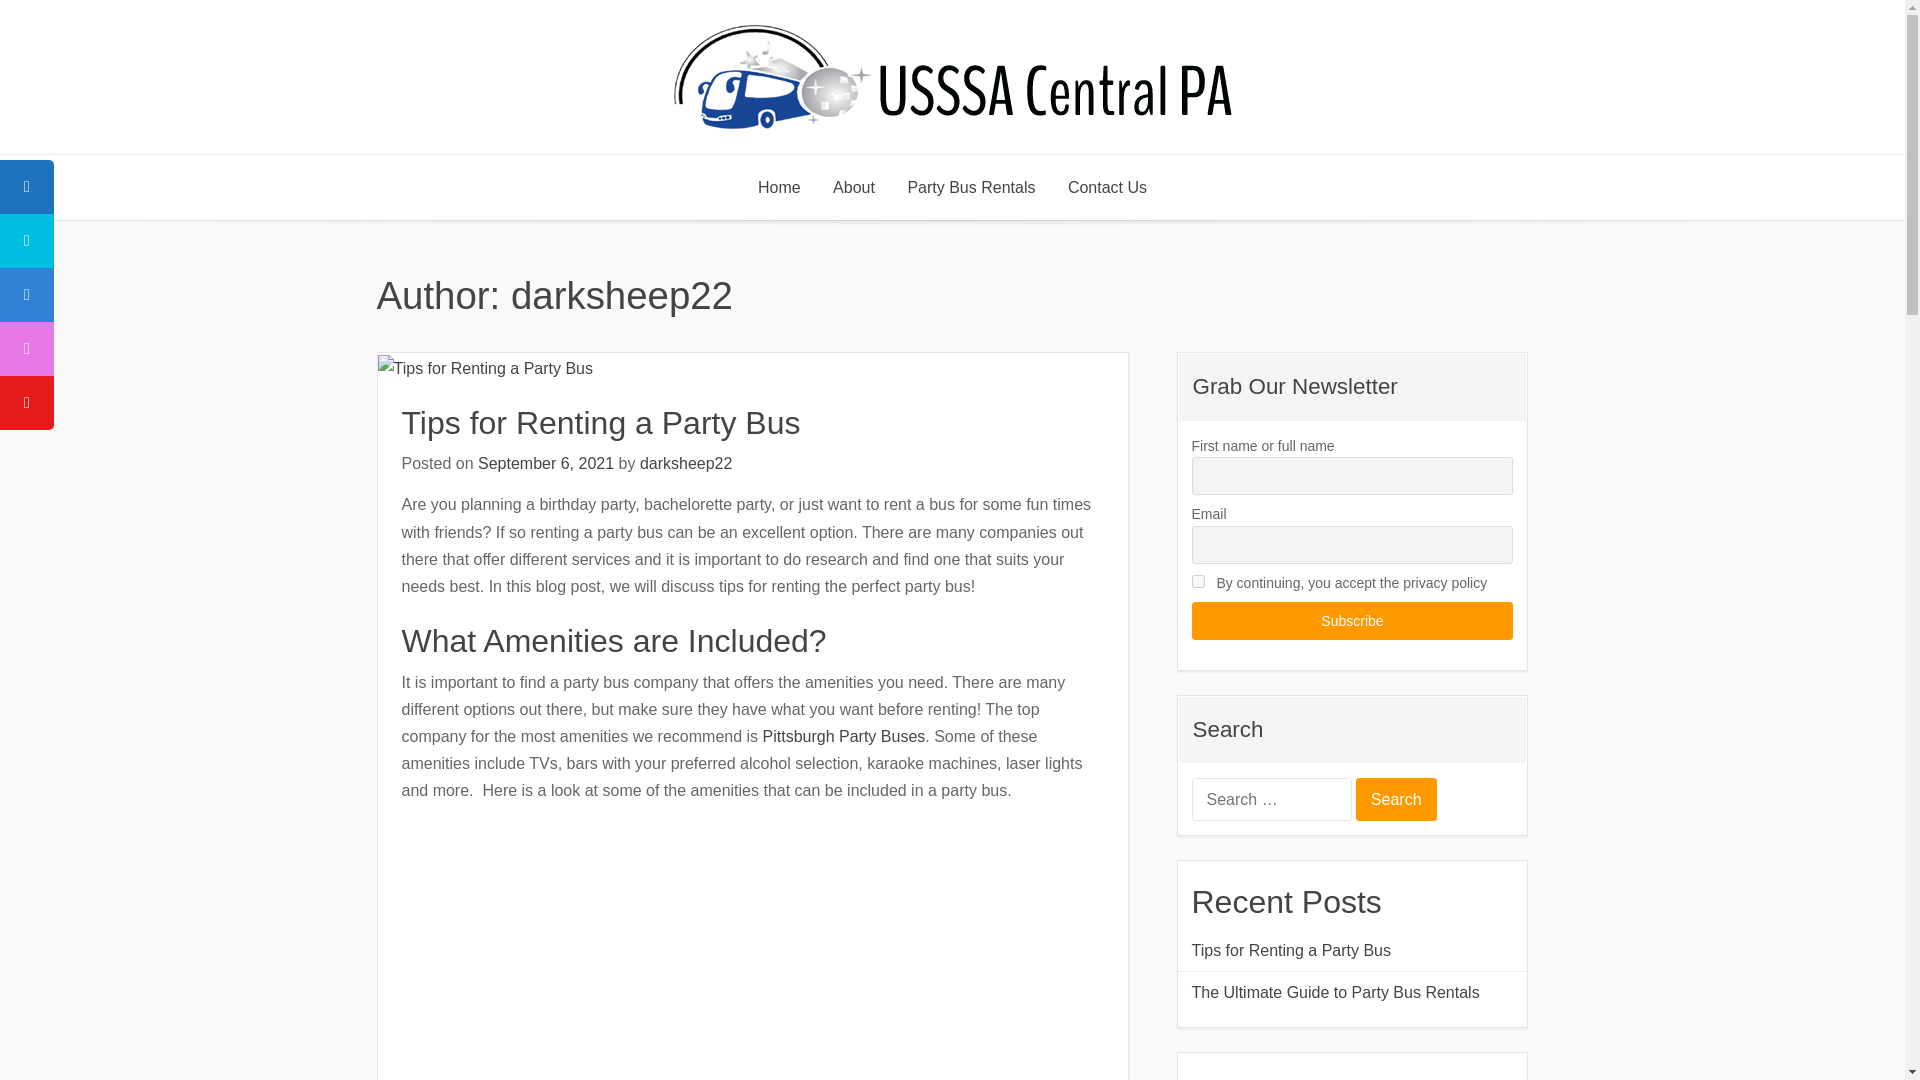 This screenshot has width=1920, height=1080. What do you see at coordinates (546, 462) in the screenshot?
I see `September 6, 2021` at bounding box center [546, 462].